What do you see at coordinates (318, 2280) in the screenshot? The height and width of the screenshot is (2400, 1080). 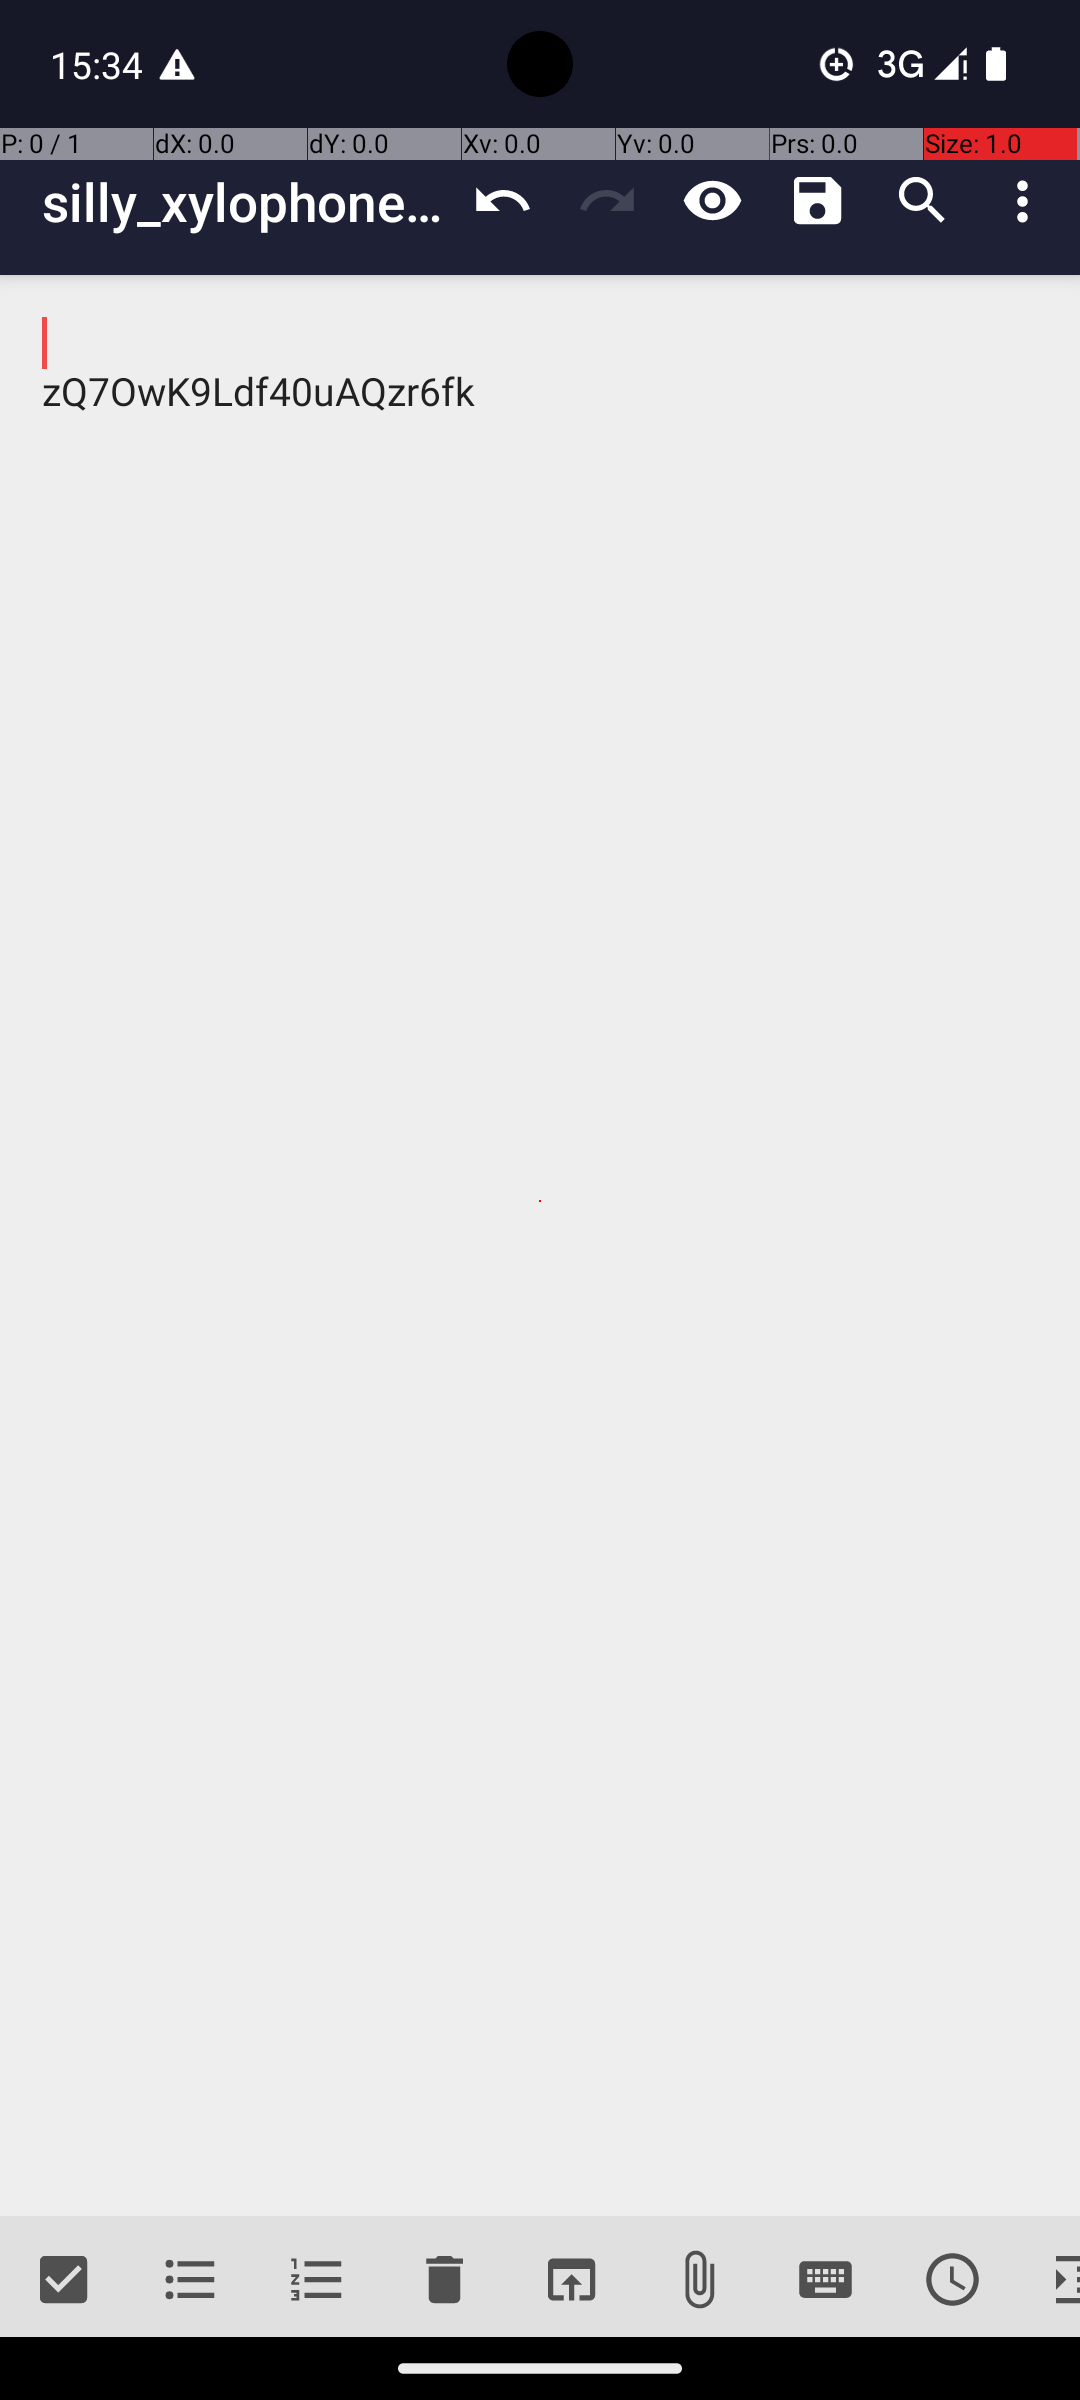 I see `Ordered list` at bounding box center [318, 2280].